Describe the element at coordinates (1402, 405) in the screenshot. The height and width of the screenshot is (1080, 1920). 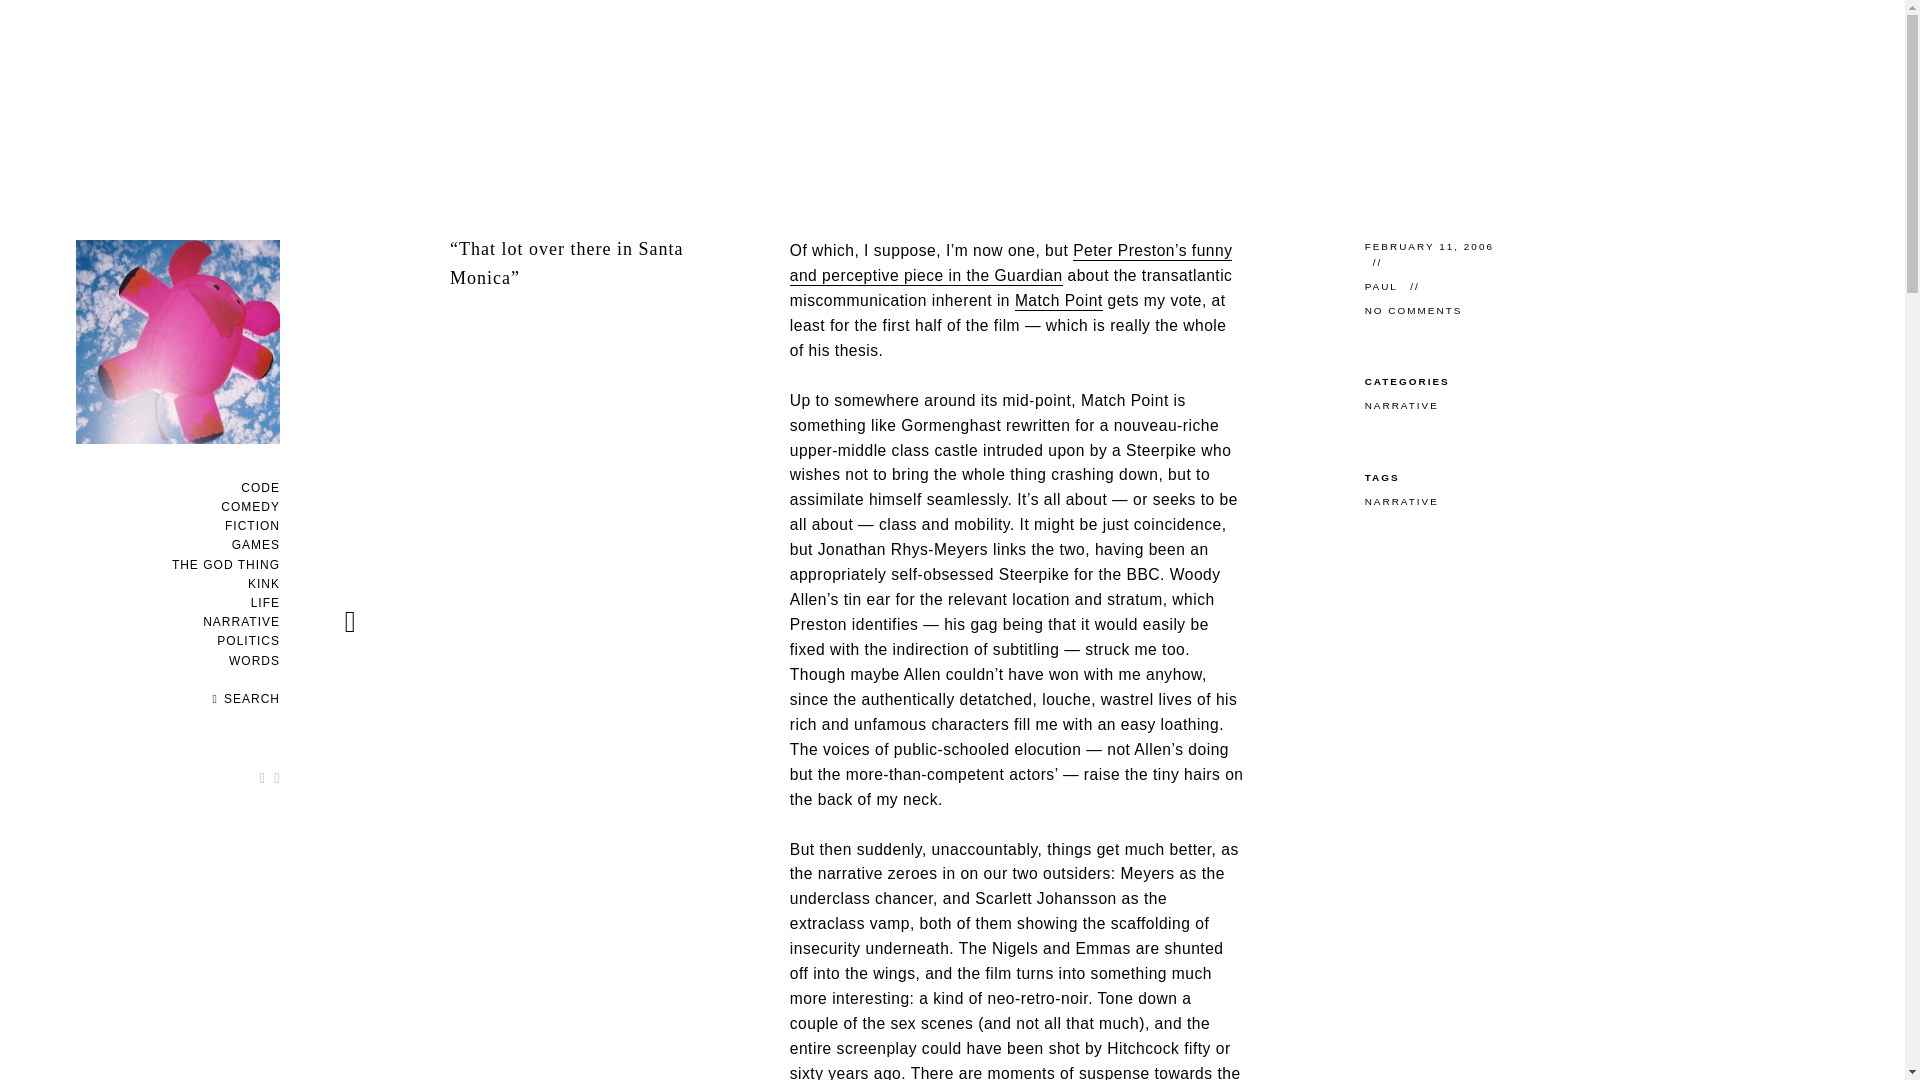
I see `NARRATIVE` at that location.